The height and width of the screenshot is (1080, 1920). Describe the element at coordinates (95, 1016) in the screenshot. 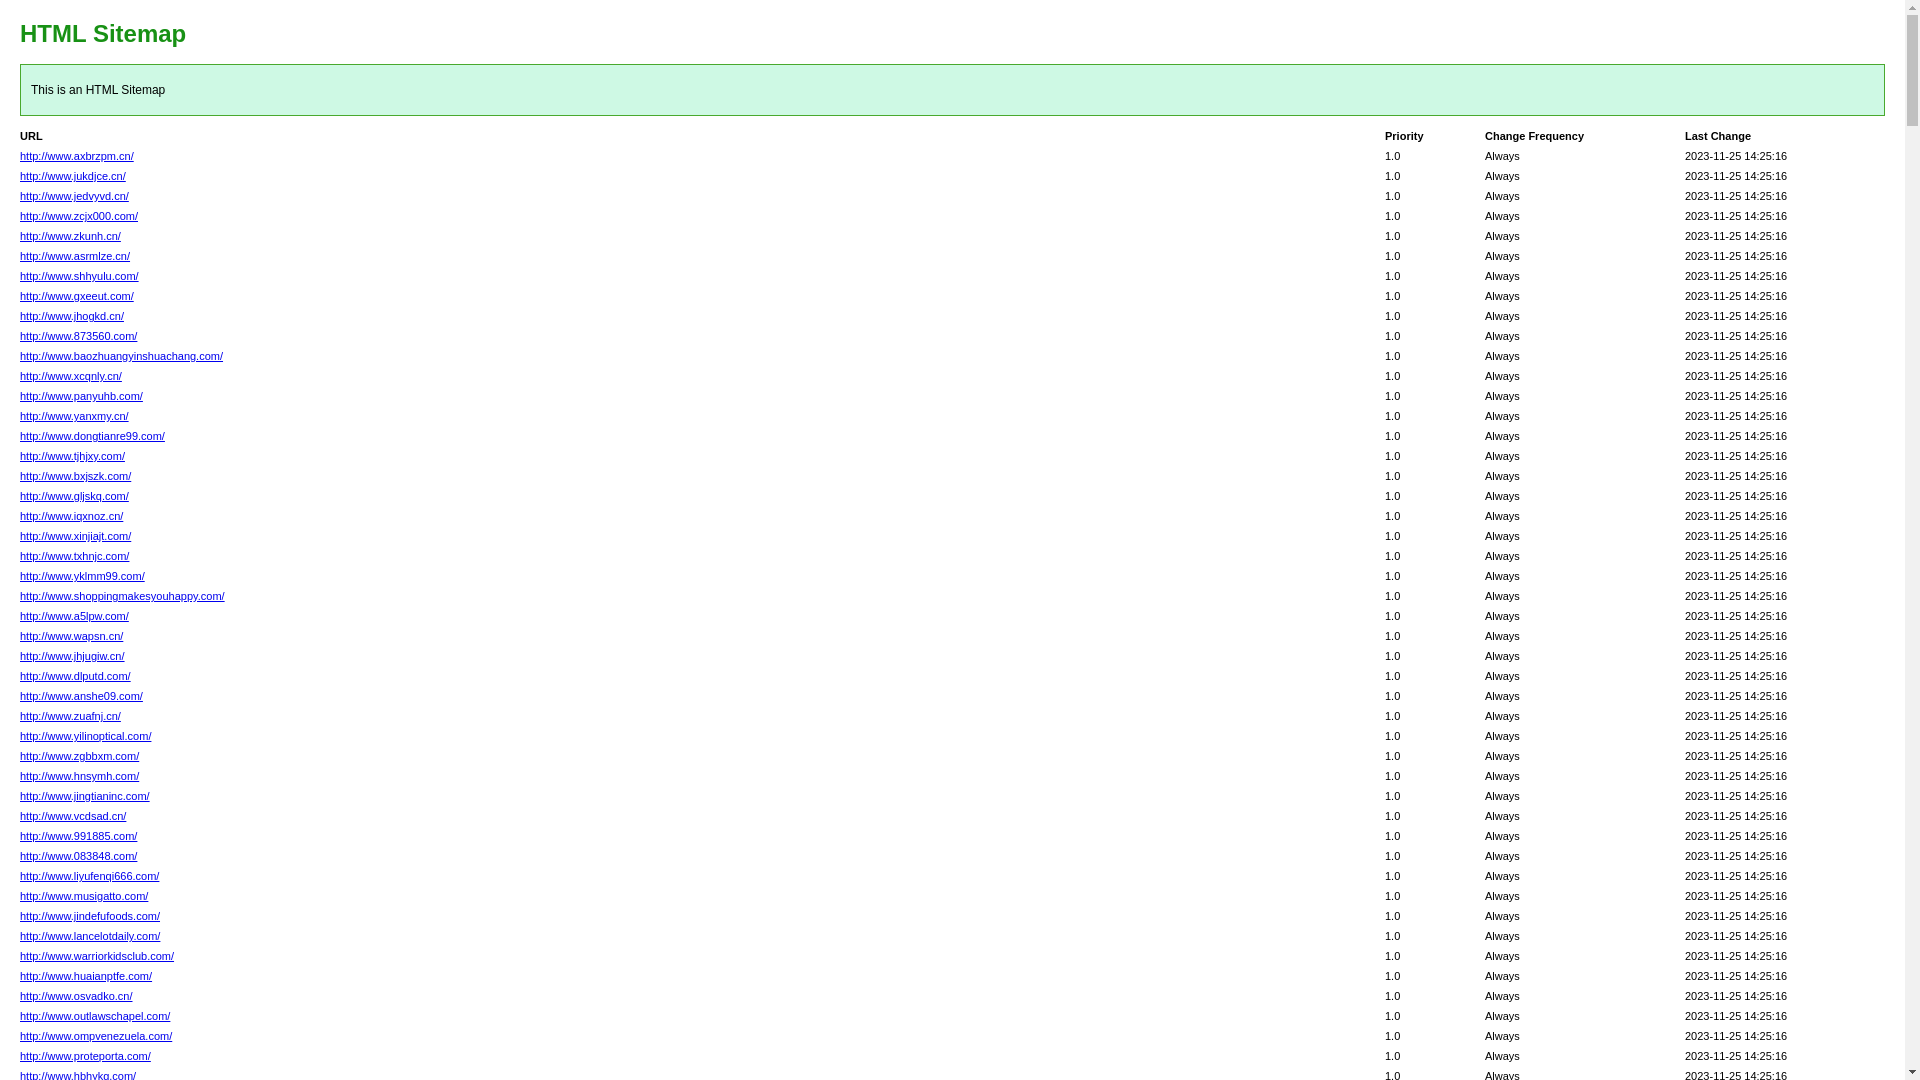

I see `http://www.outlawschapel.com/` at that location.